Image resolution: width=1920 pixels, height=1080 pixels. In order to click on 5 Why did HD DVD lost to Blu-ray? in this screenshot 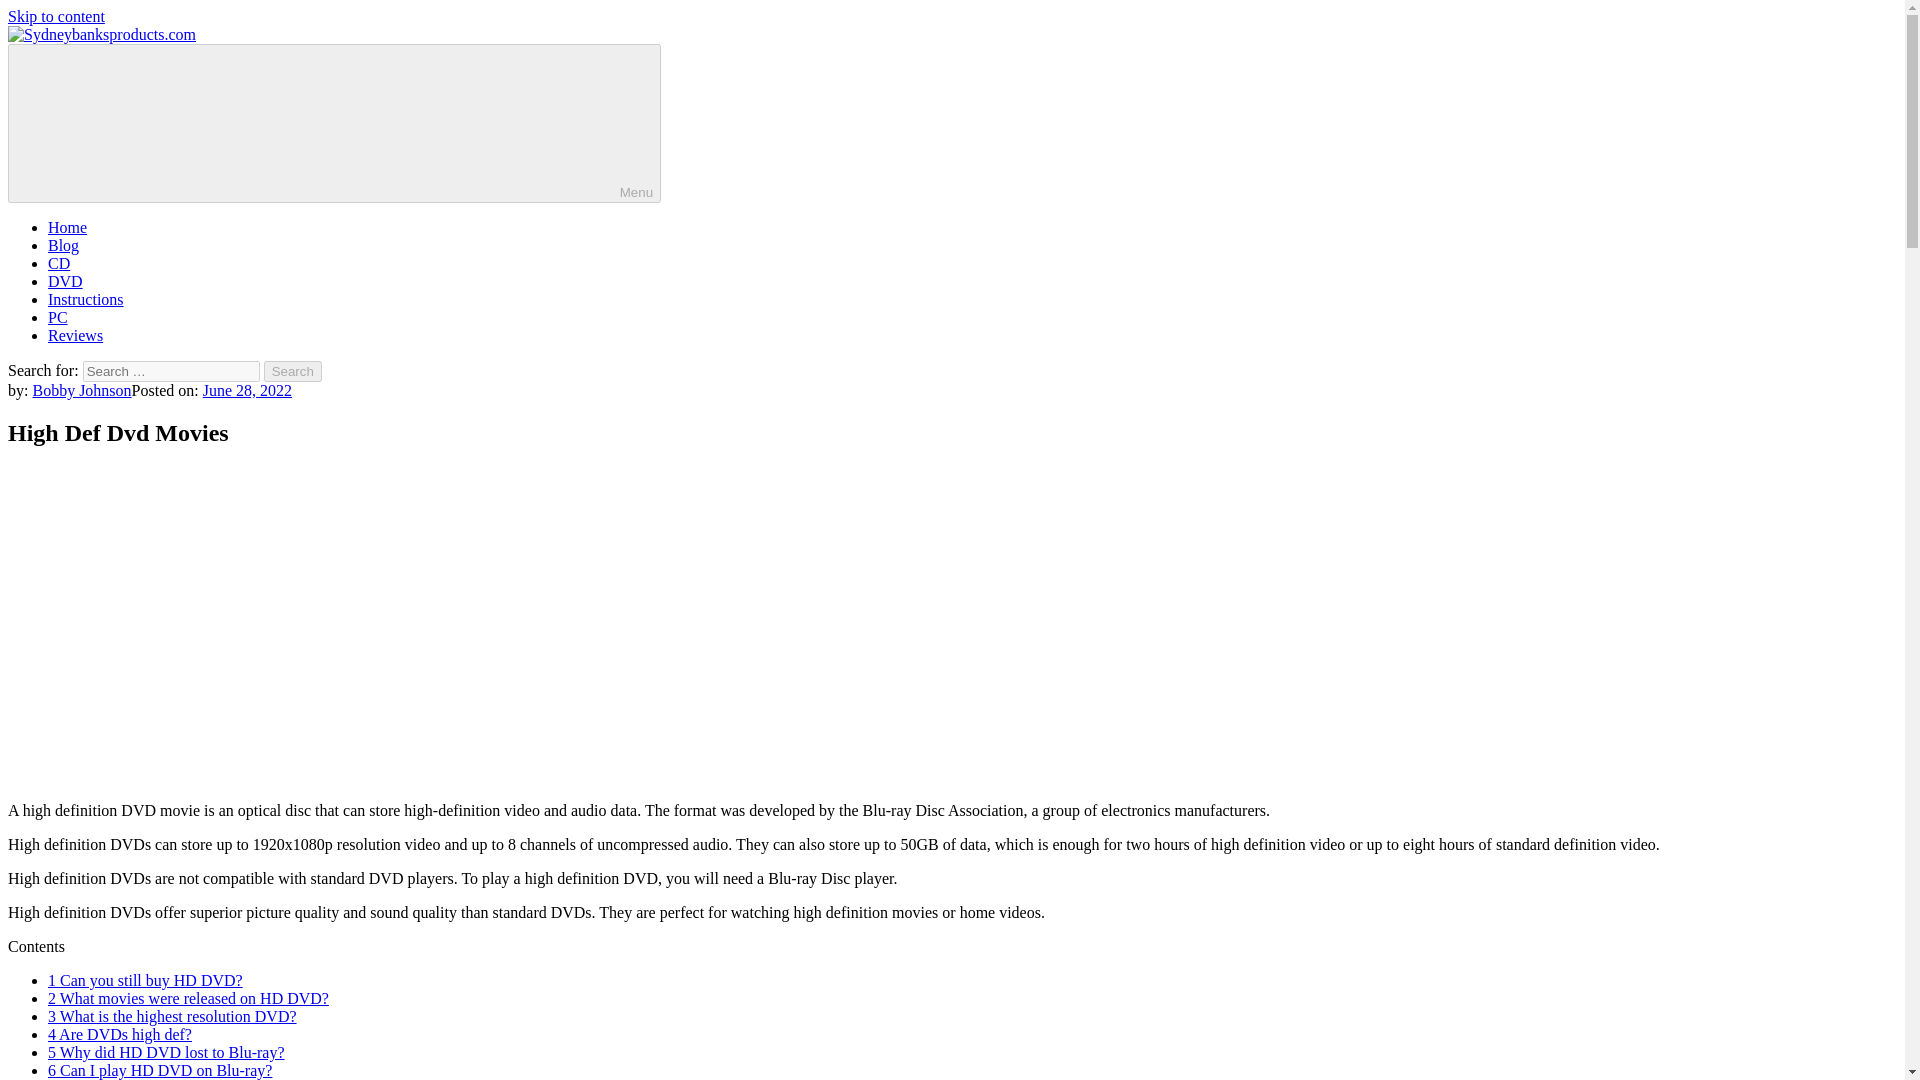, I will do `click(166, 1052)`.